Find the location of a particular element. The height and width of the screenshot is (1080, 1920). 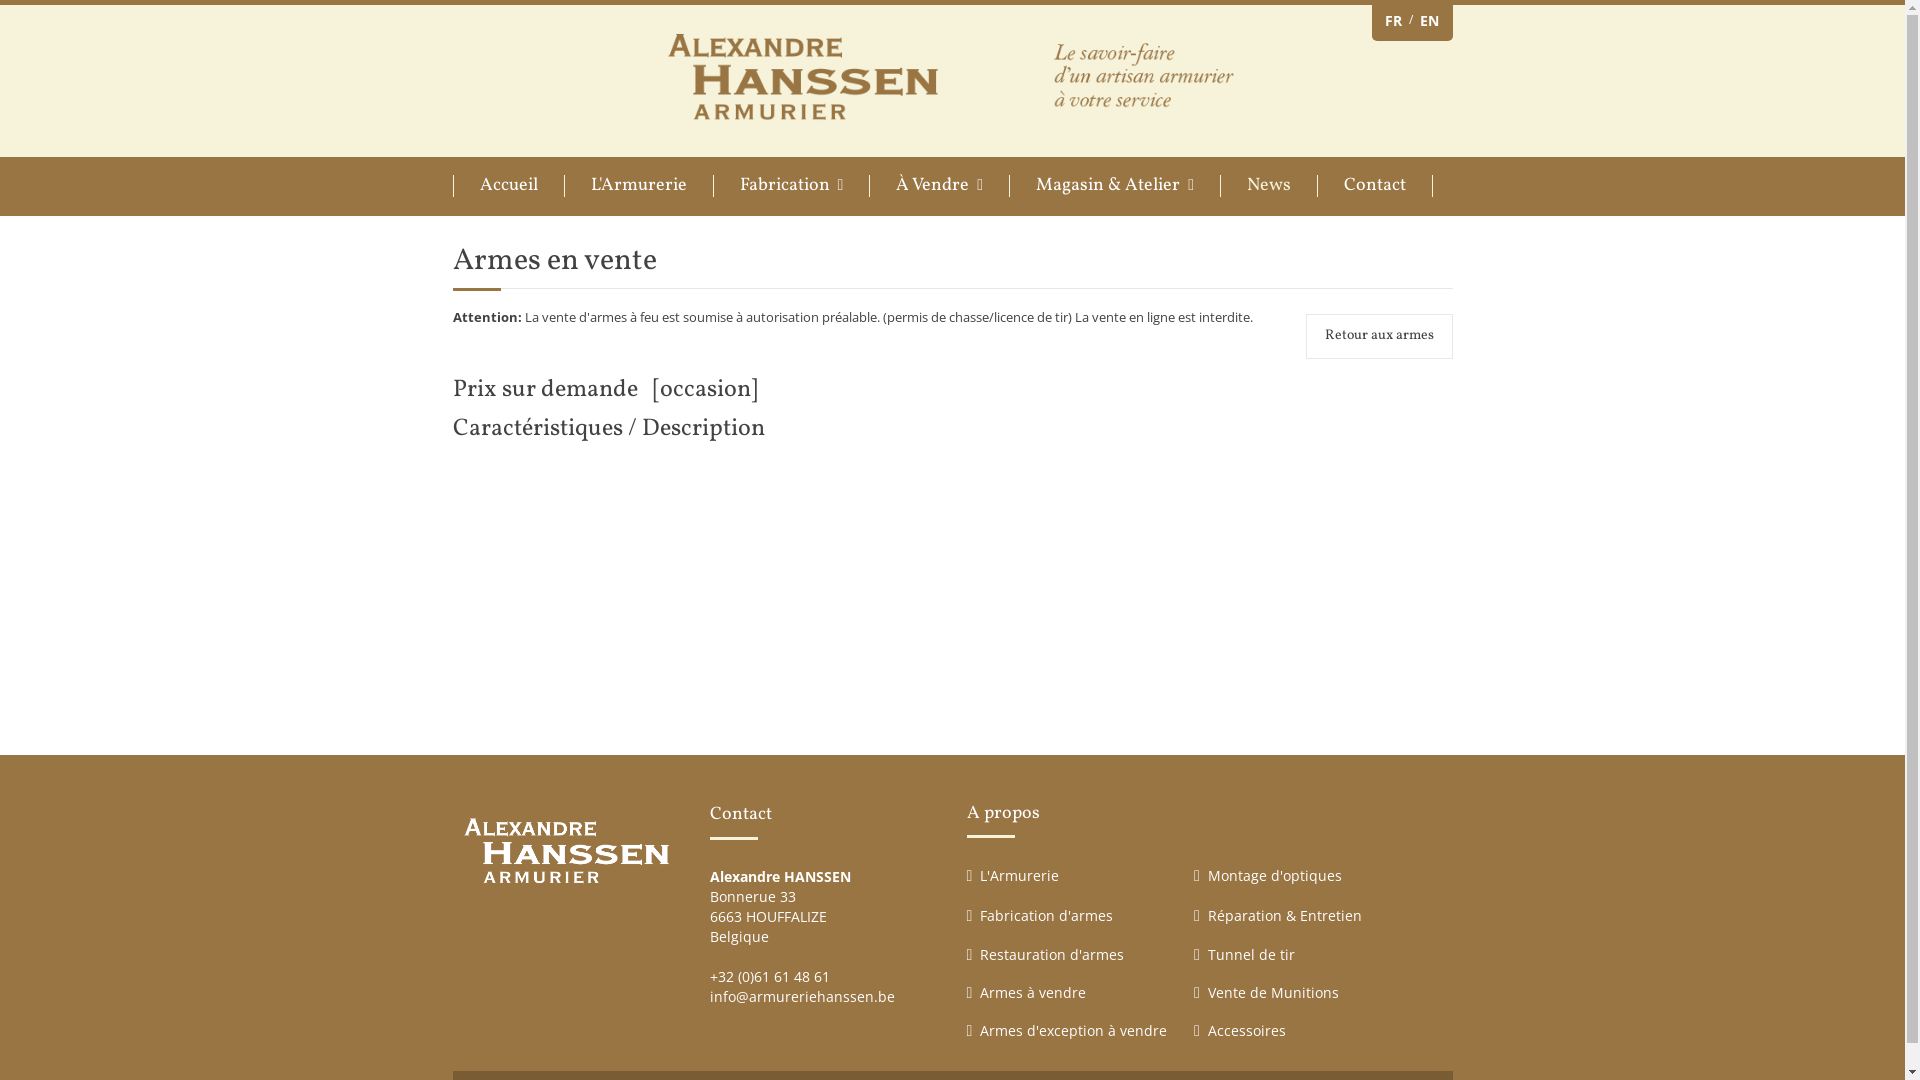

L'Armurerie is located at coordinates (638, 186).